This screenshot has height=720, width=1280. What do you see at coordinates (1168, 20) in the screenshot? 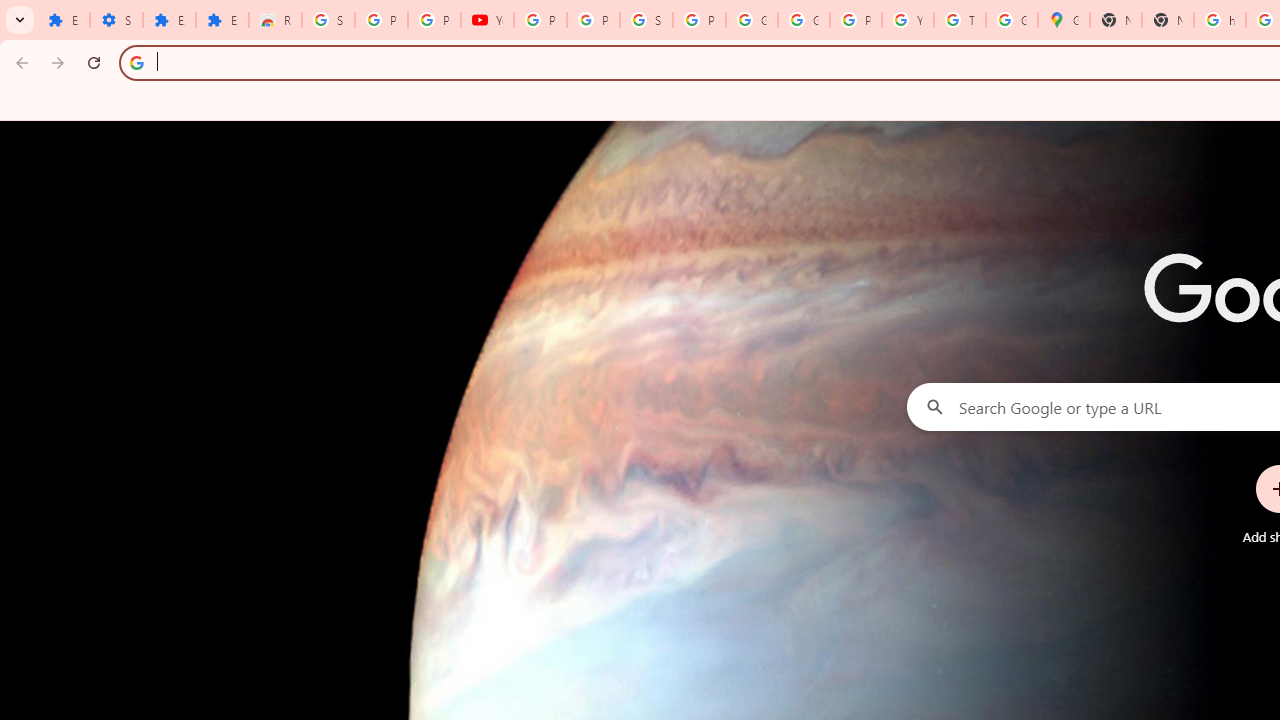
I see `New Tab` at bounding box center [1168, 20].